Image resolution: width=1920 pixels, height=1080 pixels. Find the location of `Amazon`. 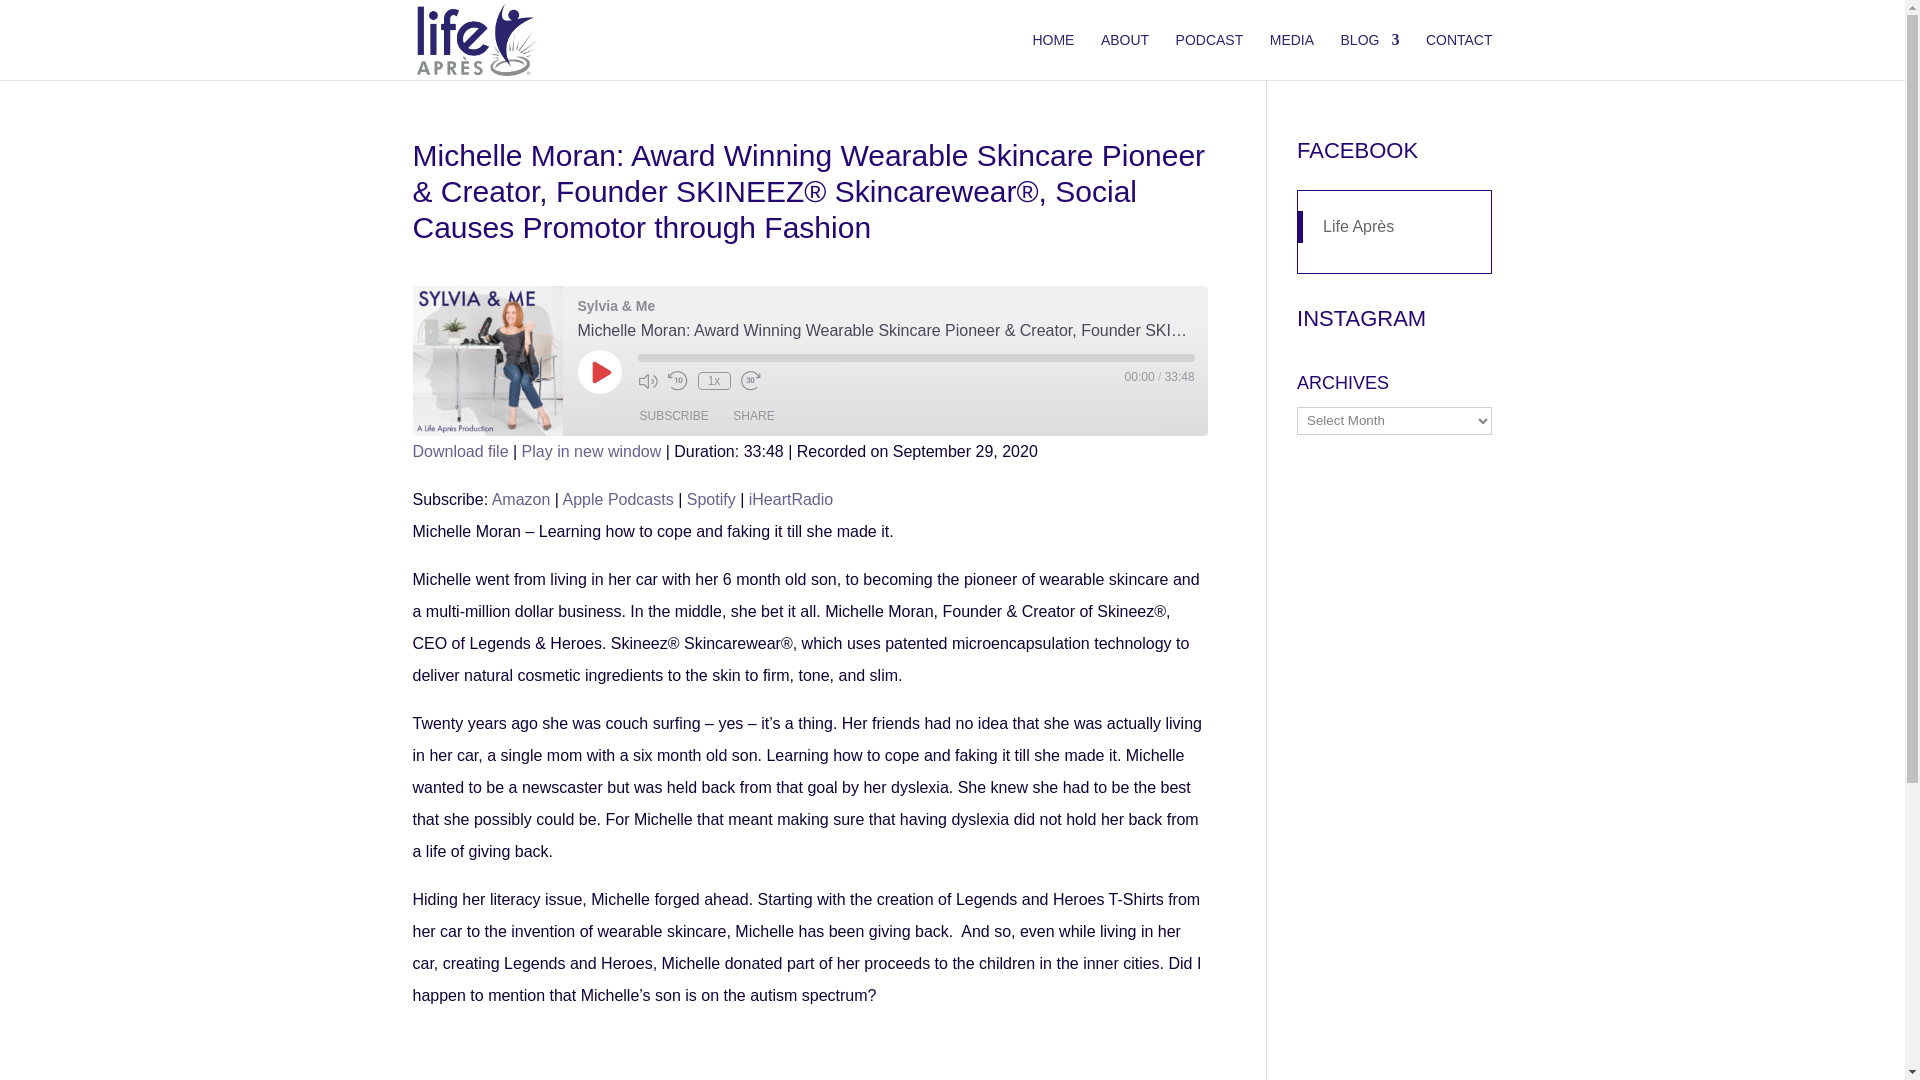

Amazon is located at coordinates (521, 499).